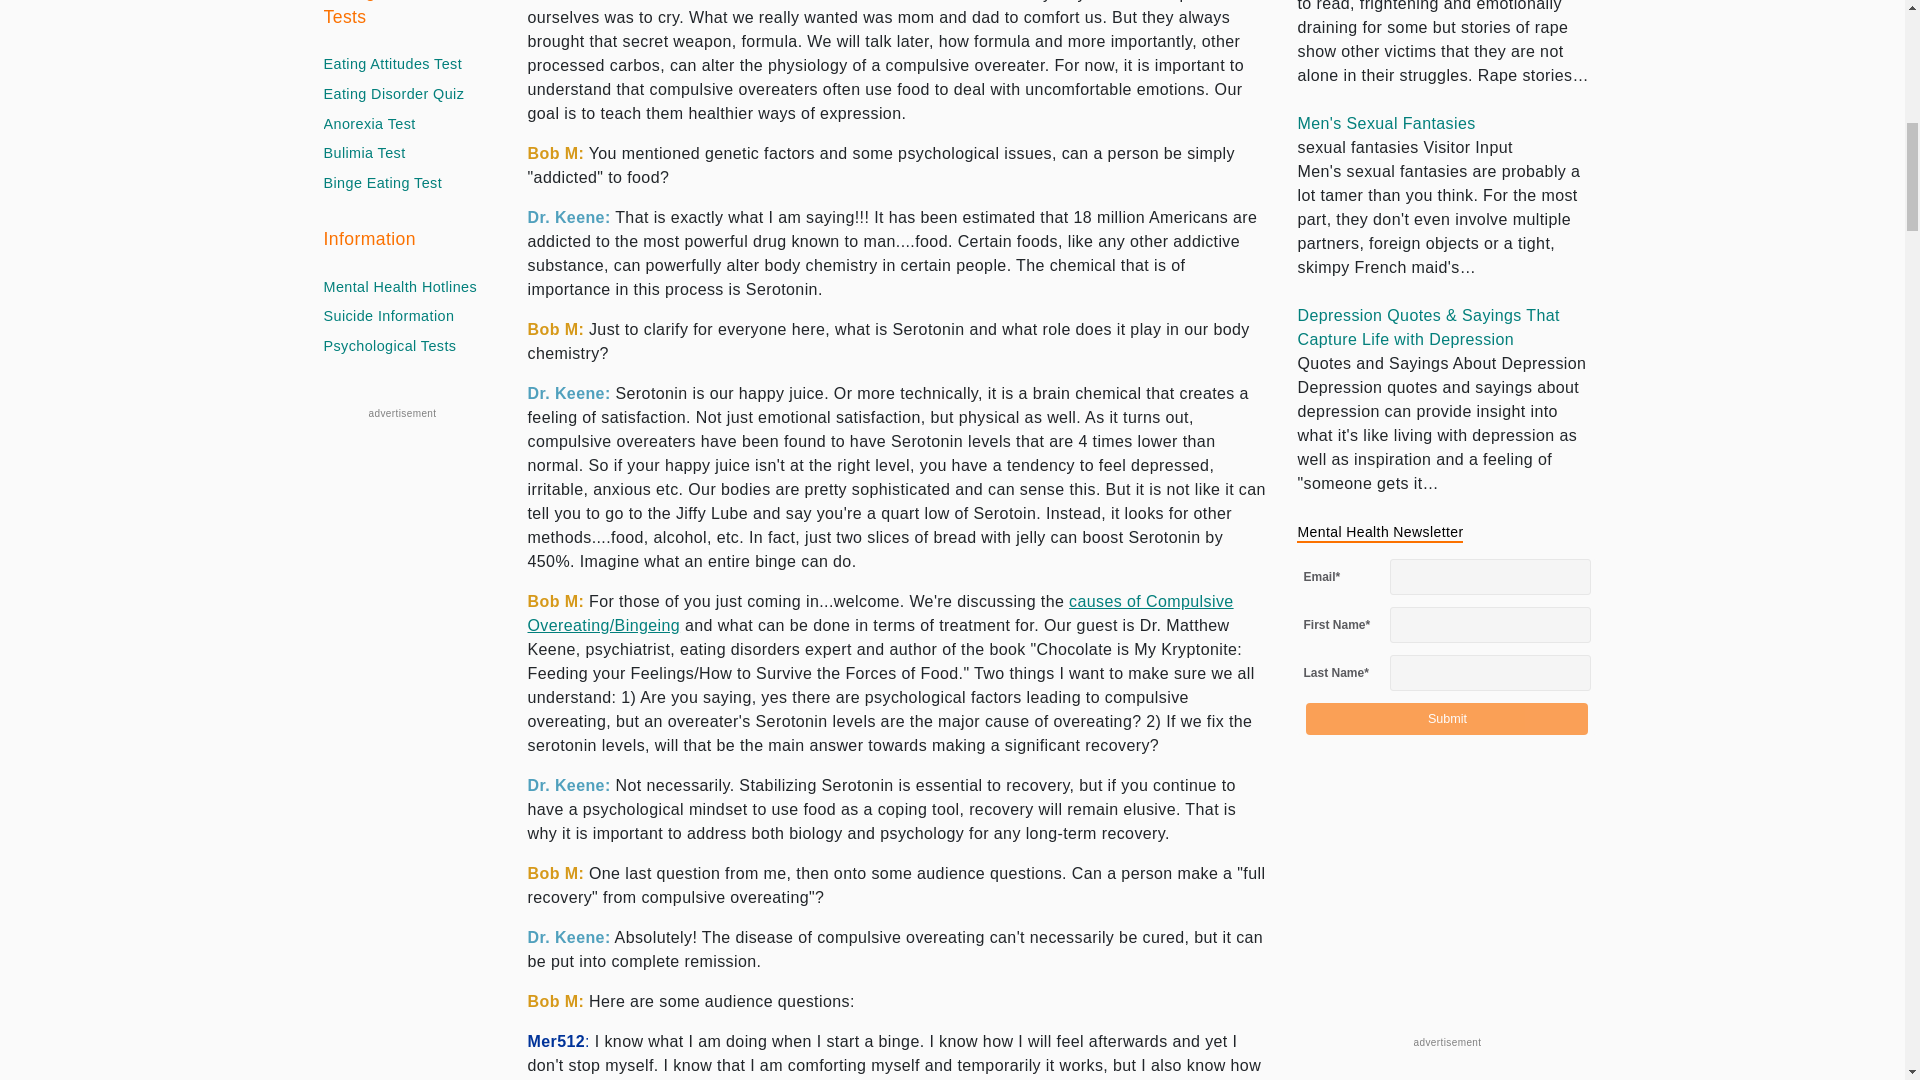 The height and width of the screenshot is (1080, 1920). Describe the element at coordinates (390, 346) in the screenshot. I see `Take a Psychological Test` at that location.